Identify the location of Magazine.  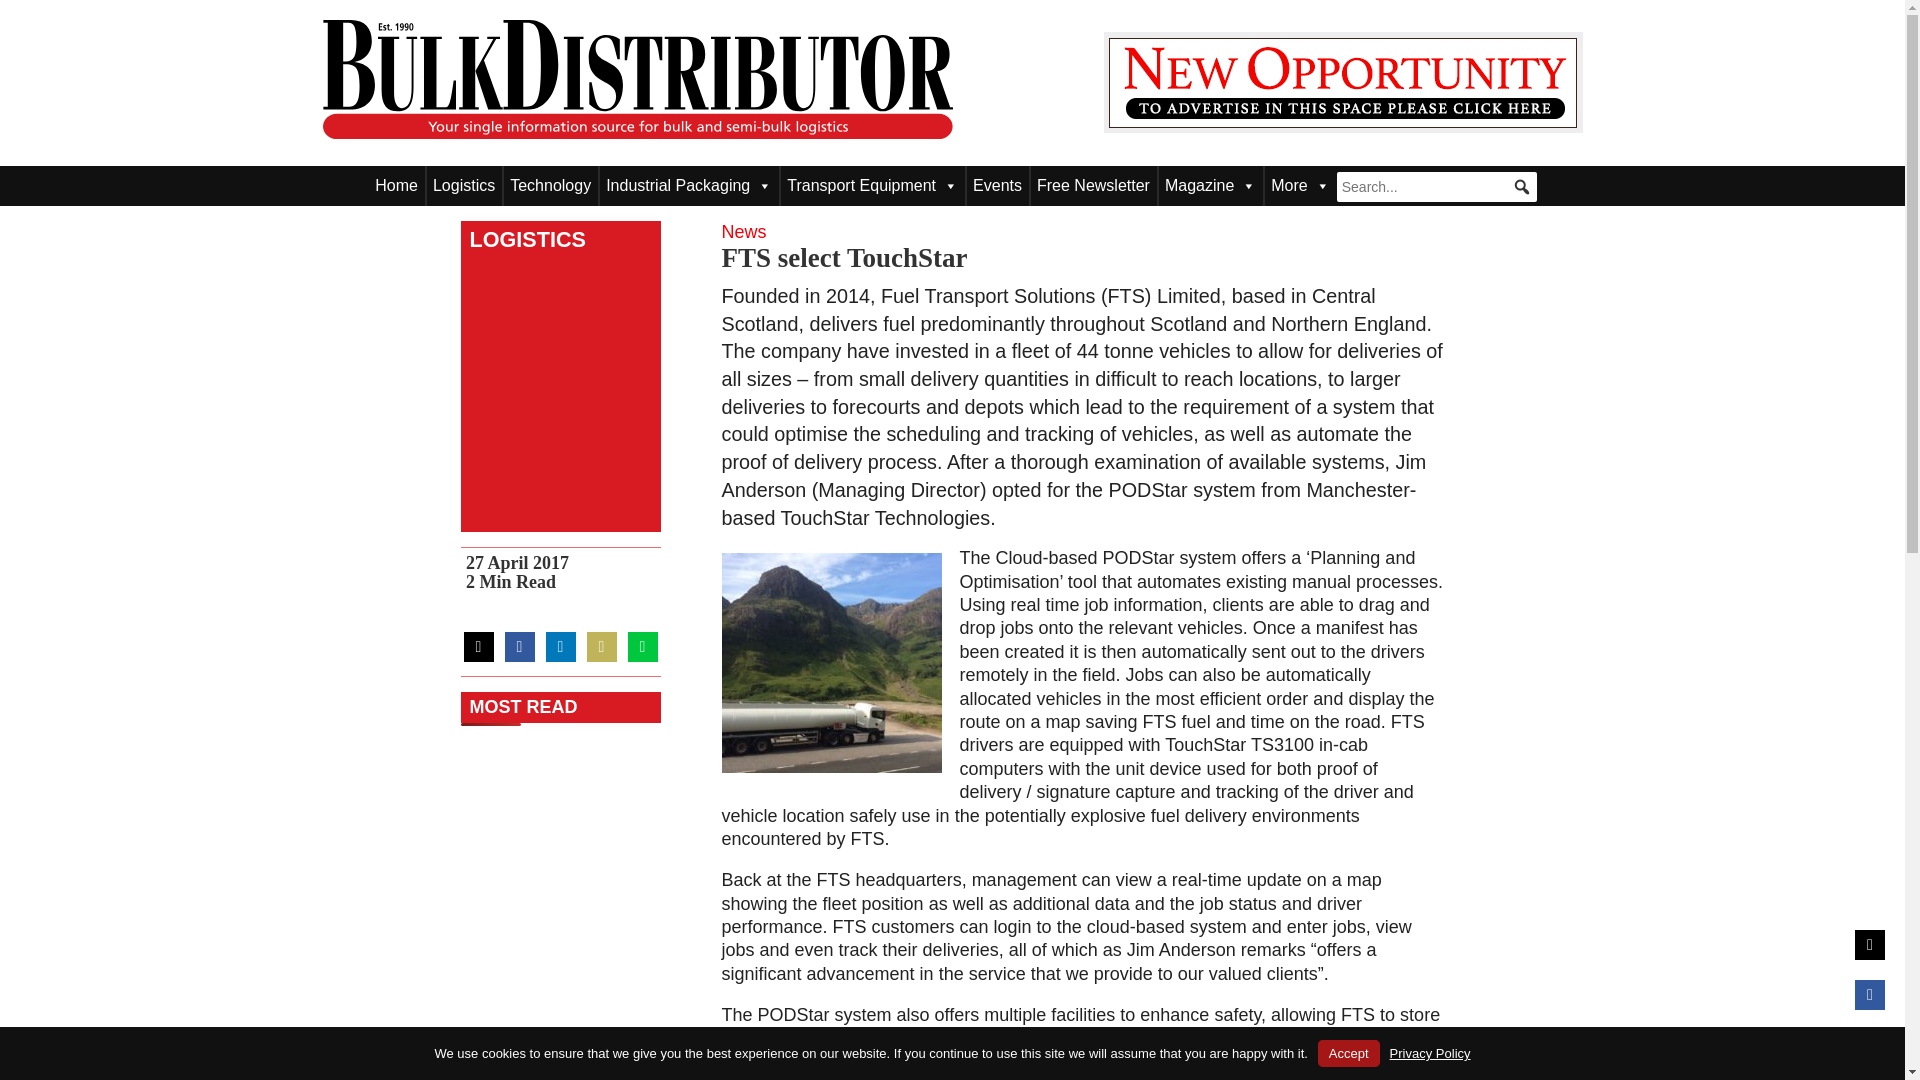
(1210, 186).